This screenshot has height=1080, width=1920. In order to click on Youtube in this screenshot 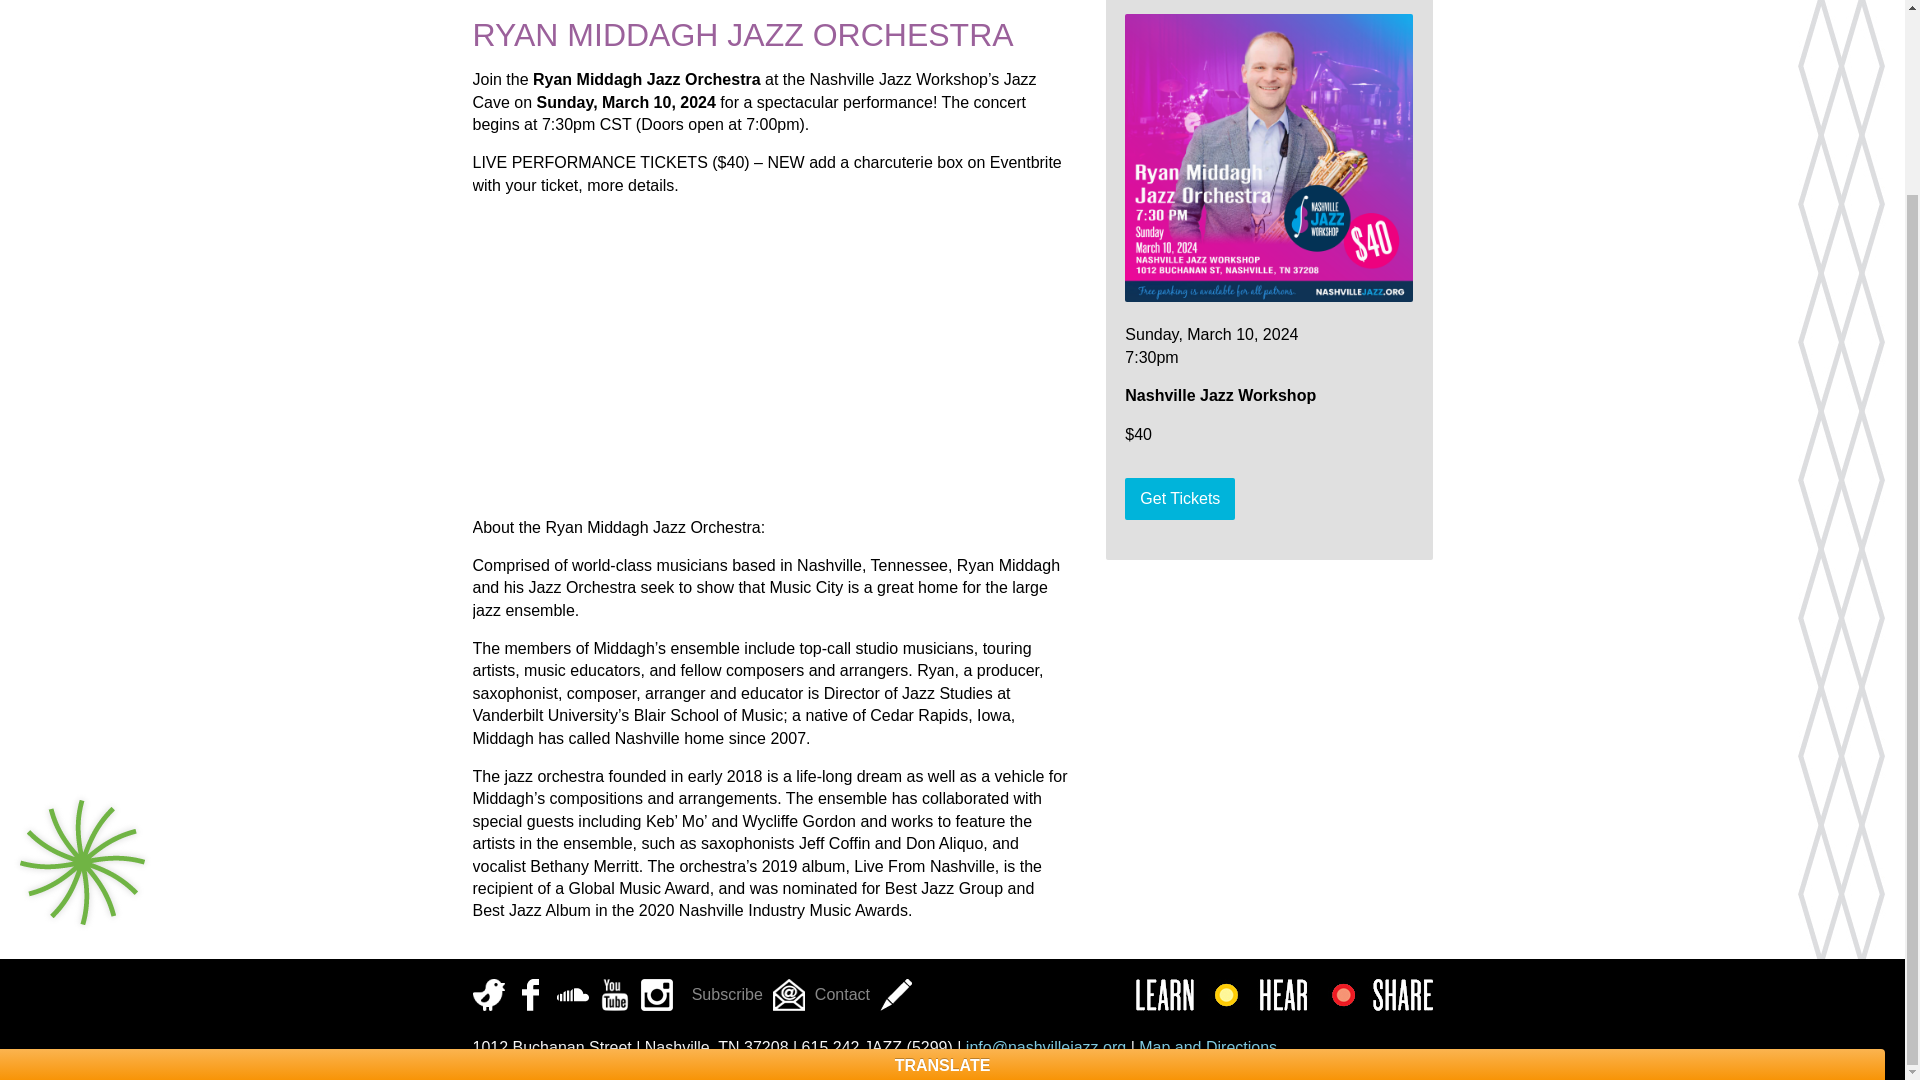, I will do `click(613, 994)`.